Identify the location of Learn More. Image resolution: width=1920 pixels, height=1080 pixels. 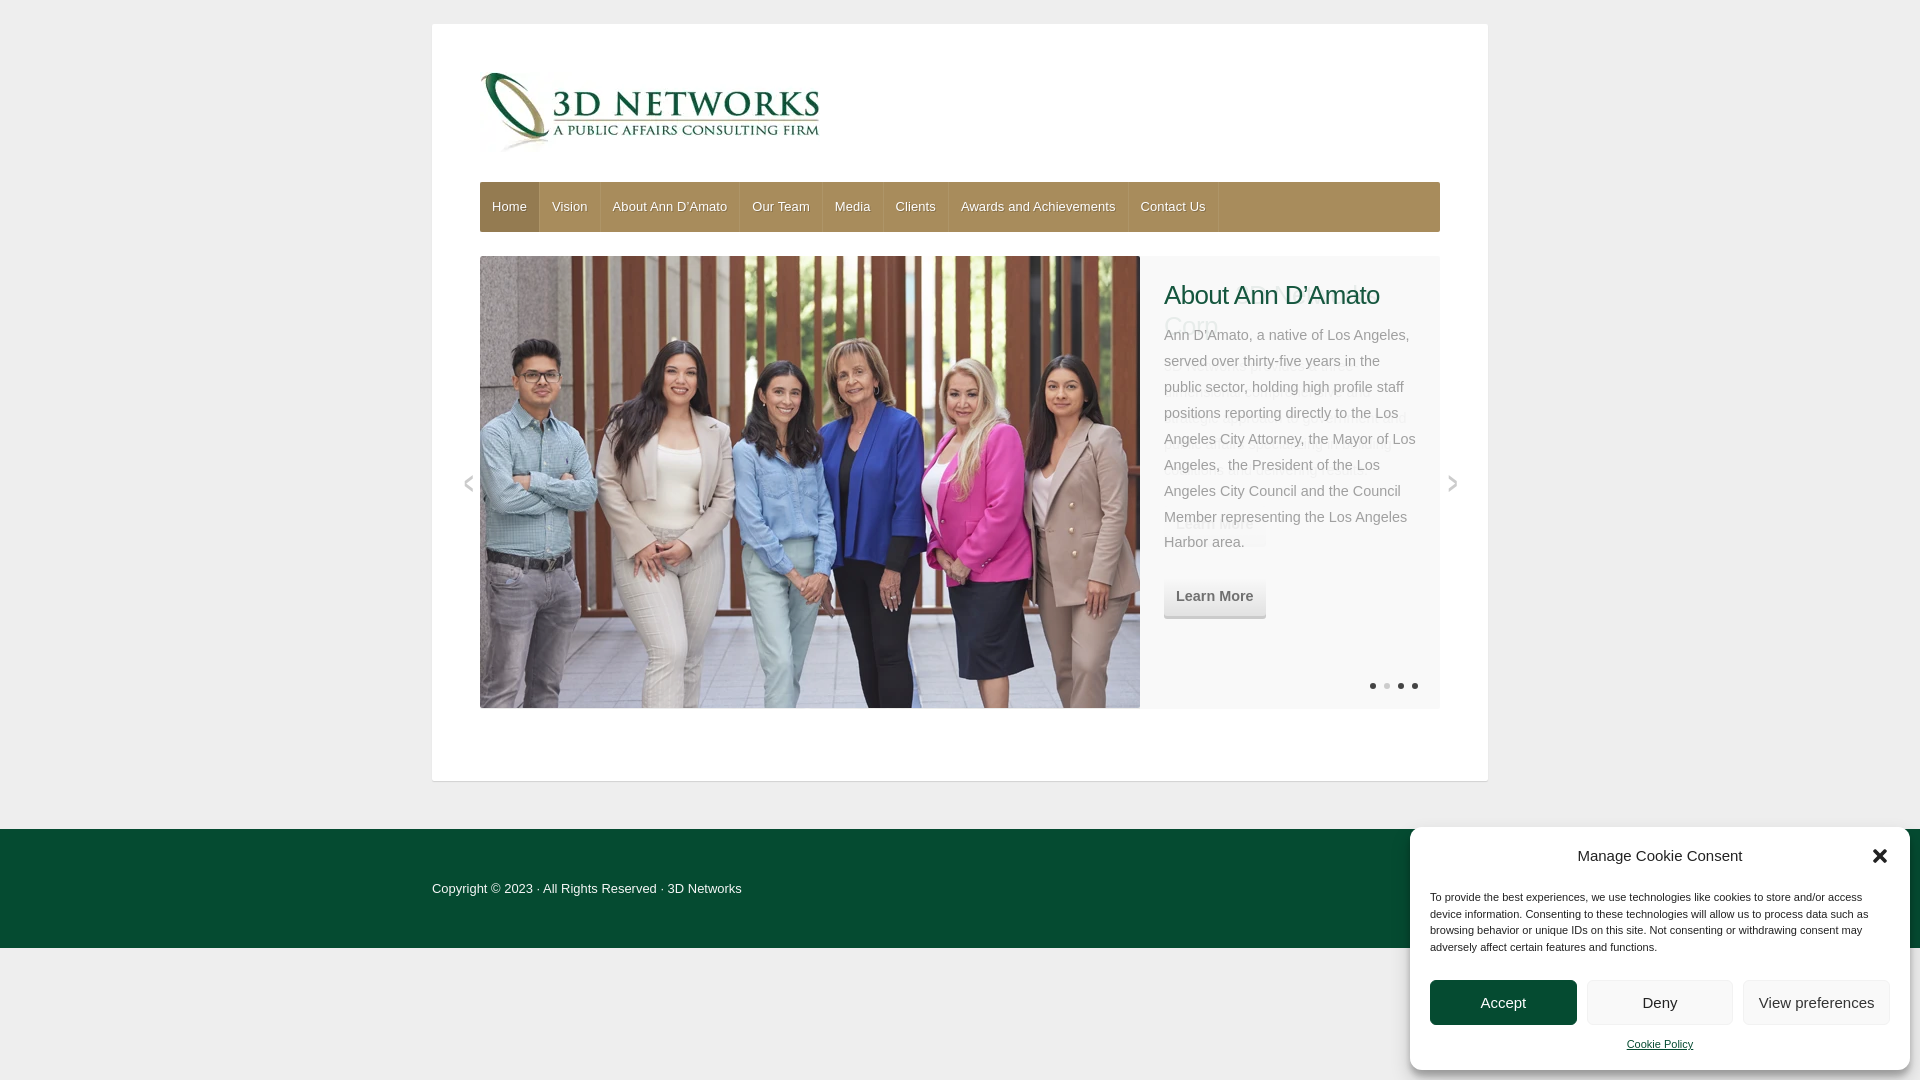
(1215, 525).